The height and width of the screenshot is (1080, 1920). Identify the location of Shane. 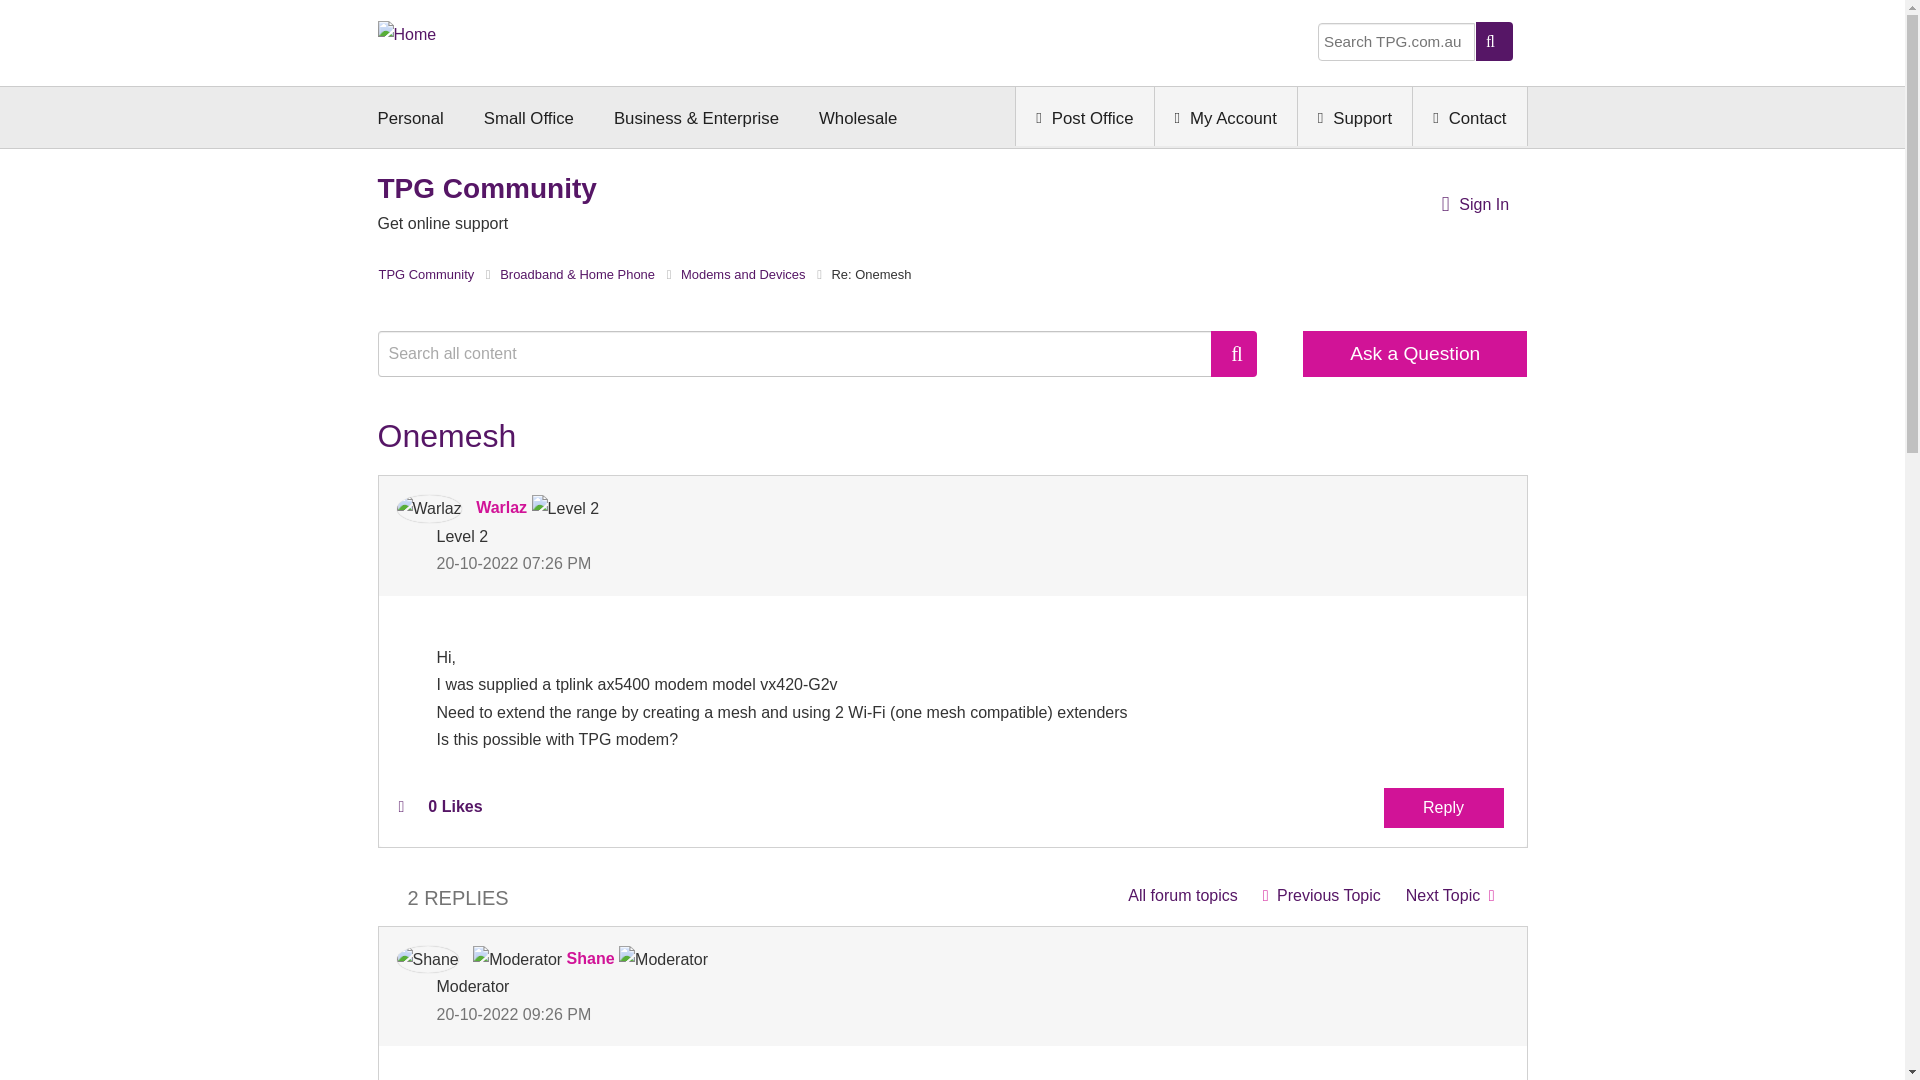
(426, 960).